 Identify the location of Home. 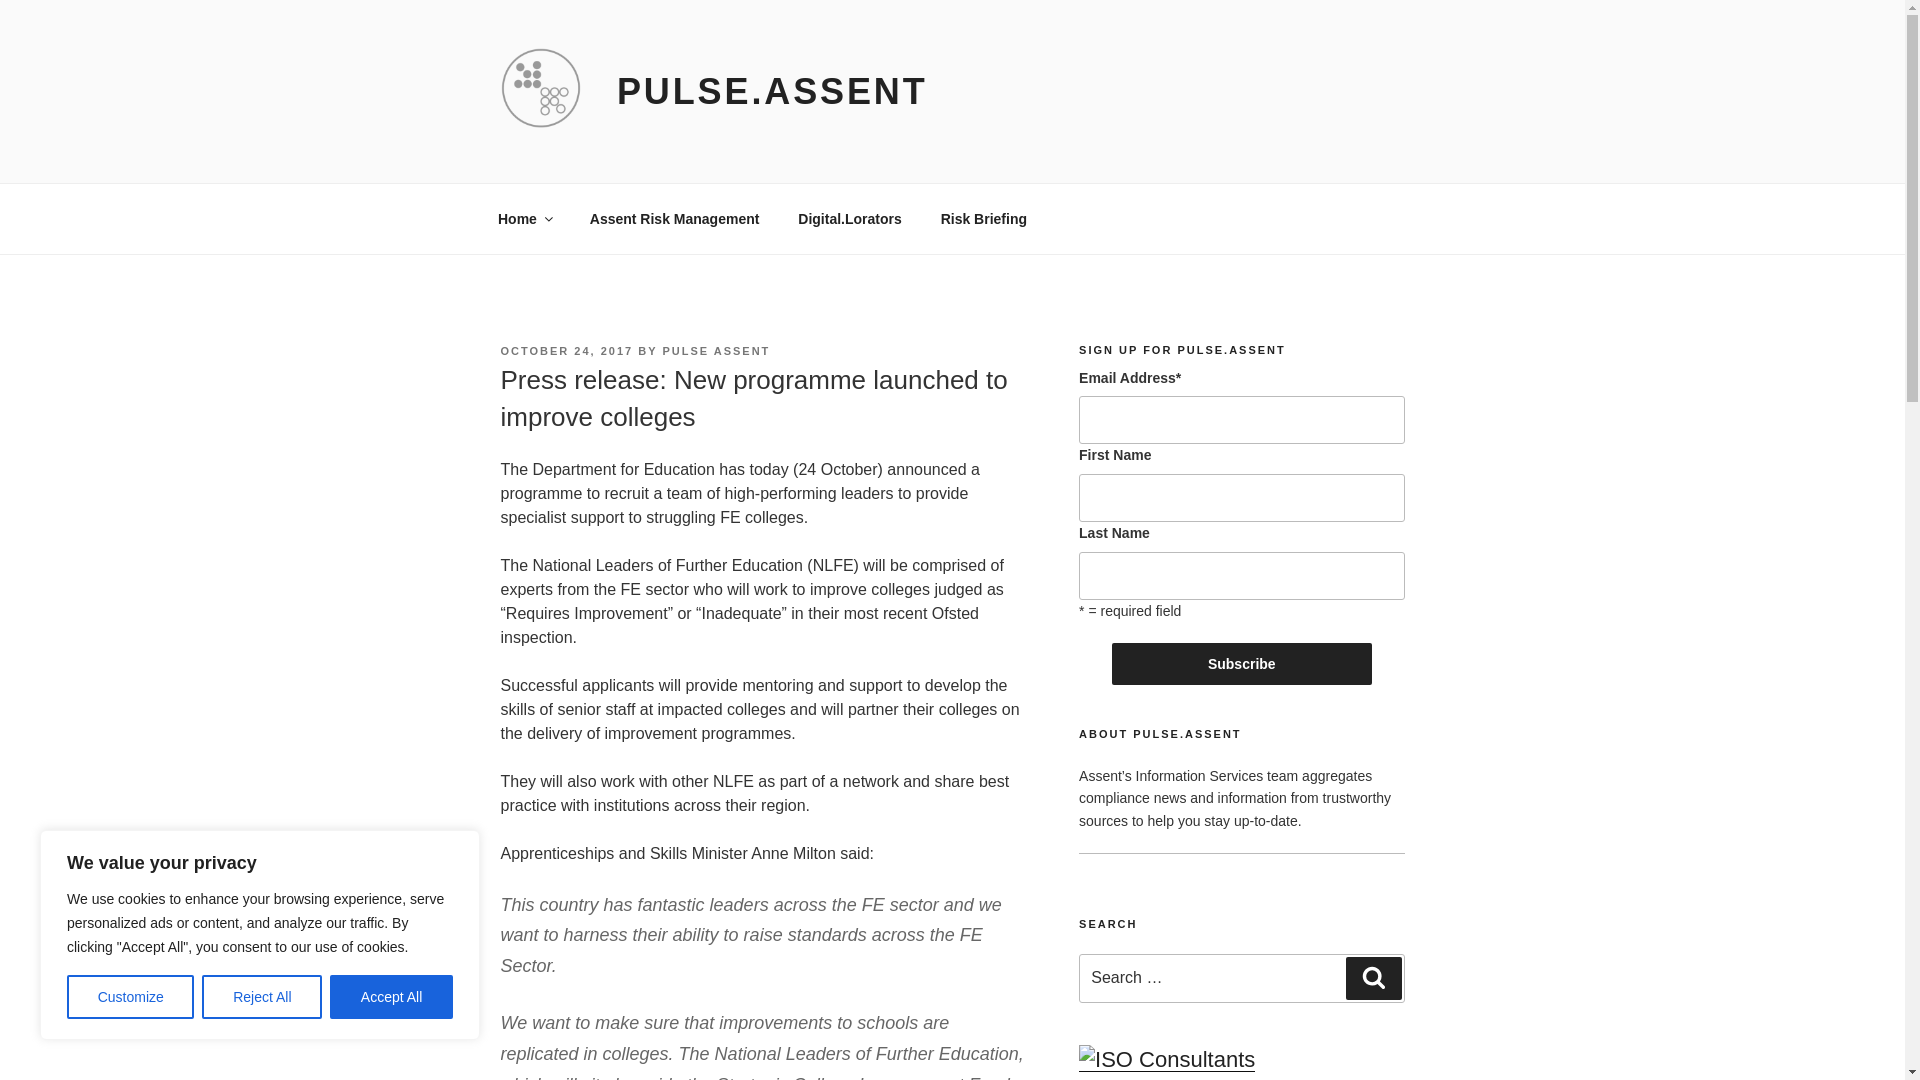
(524, 218).